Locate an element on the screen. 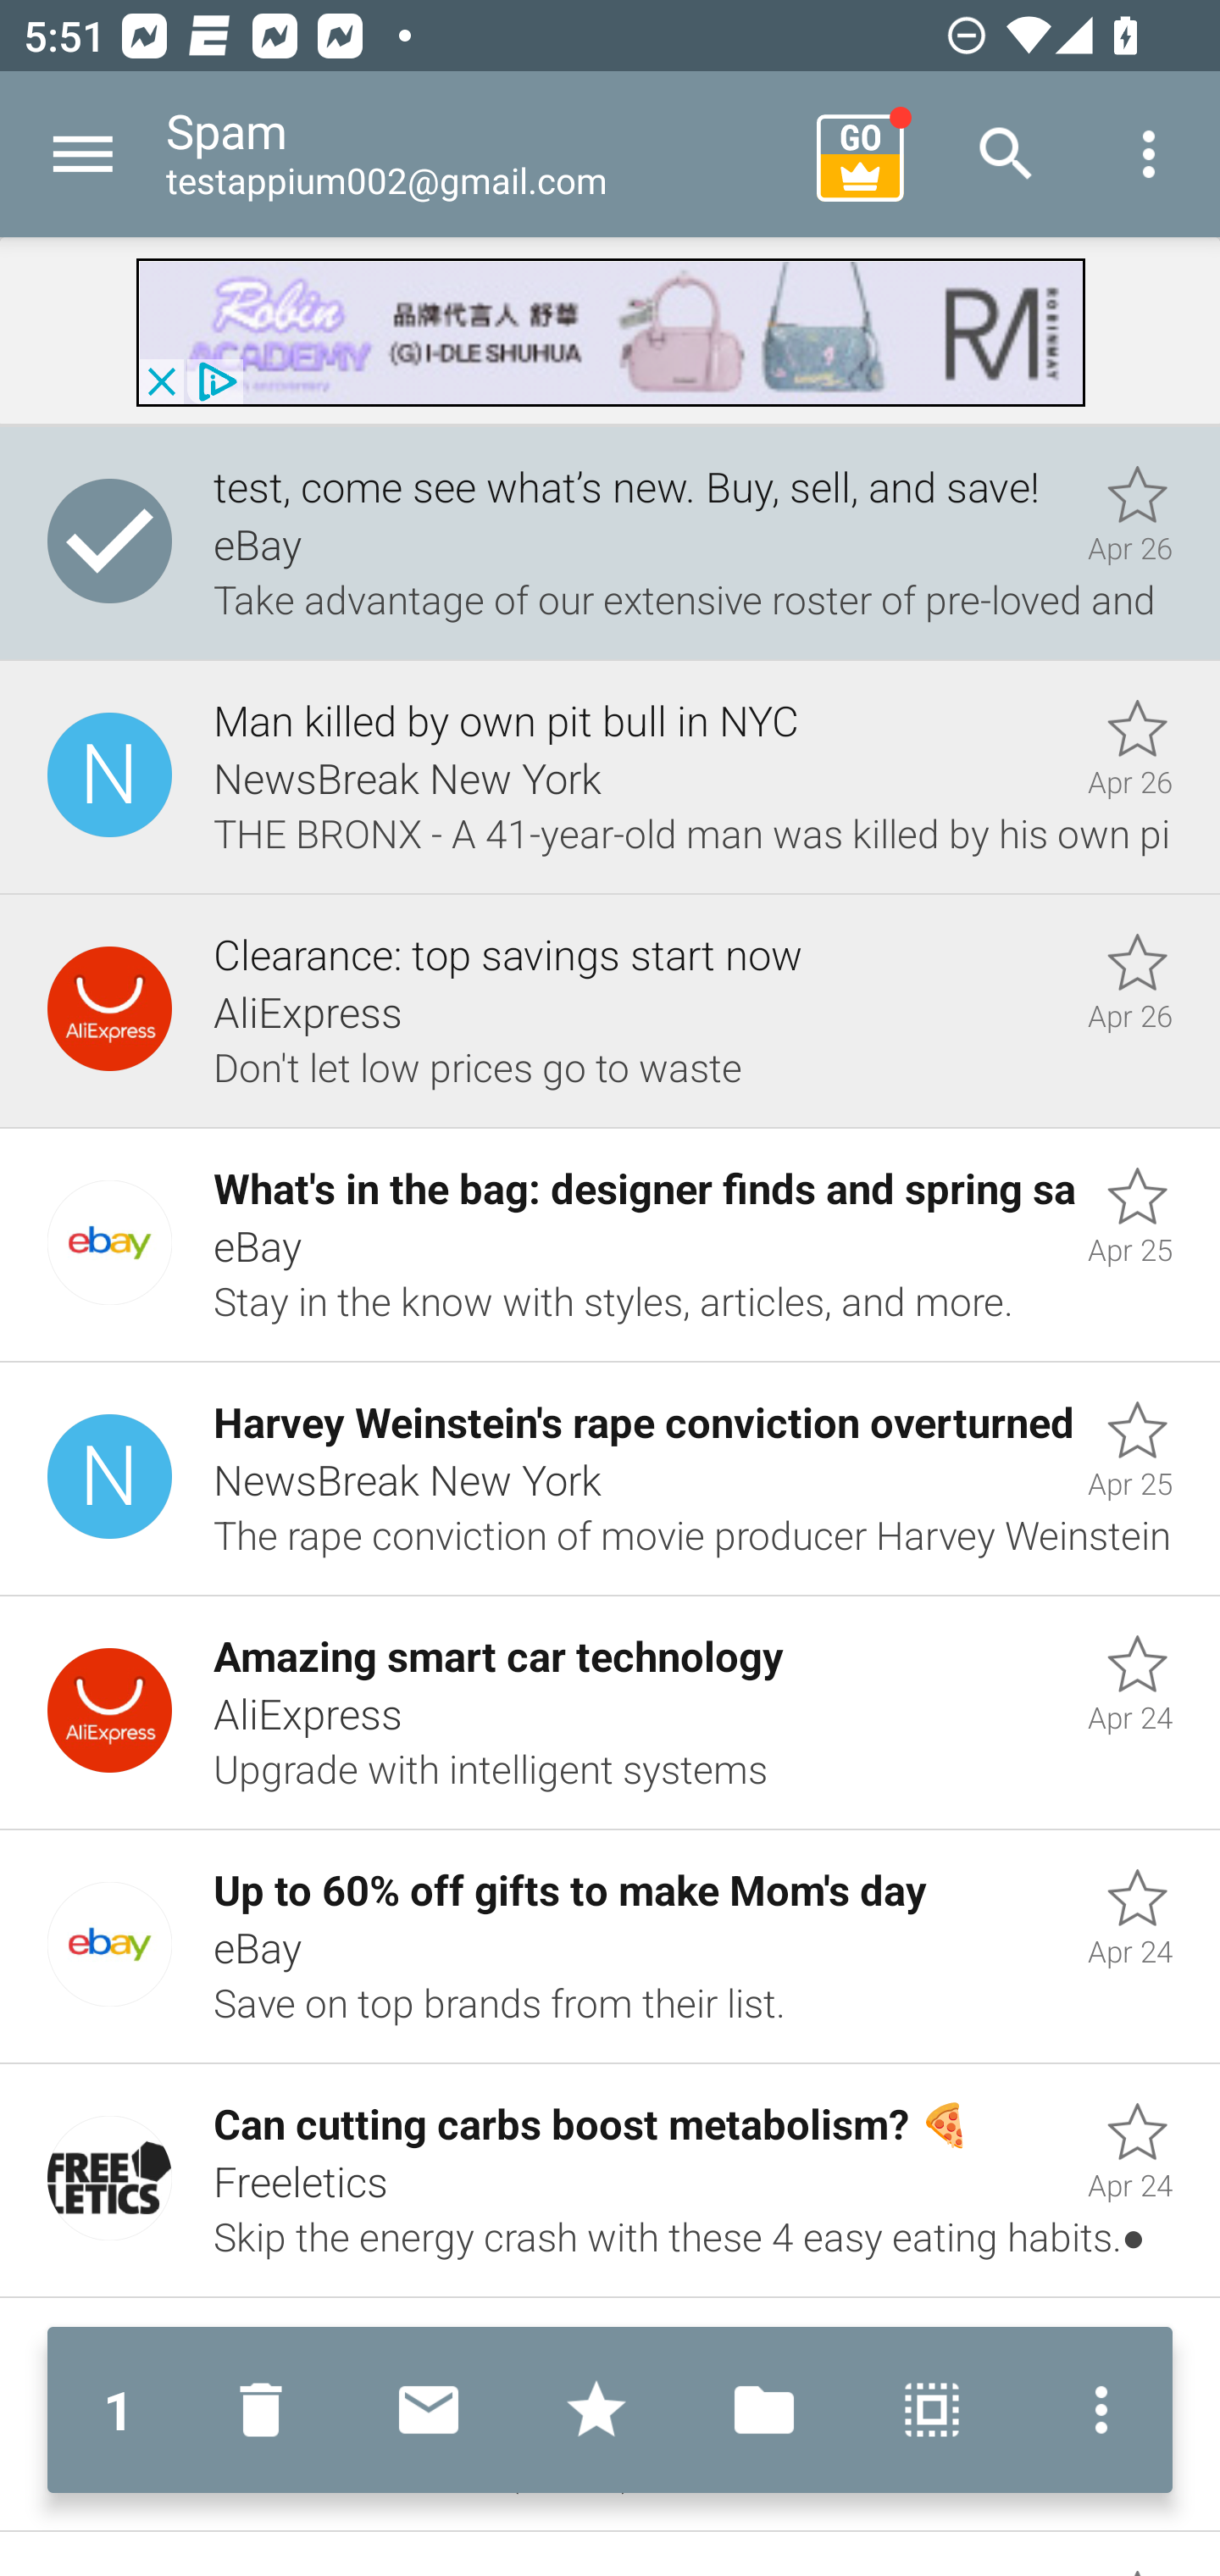 This screenshot has width=1220, height=2576. Search is located at coordinates (1006, 154).